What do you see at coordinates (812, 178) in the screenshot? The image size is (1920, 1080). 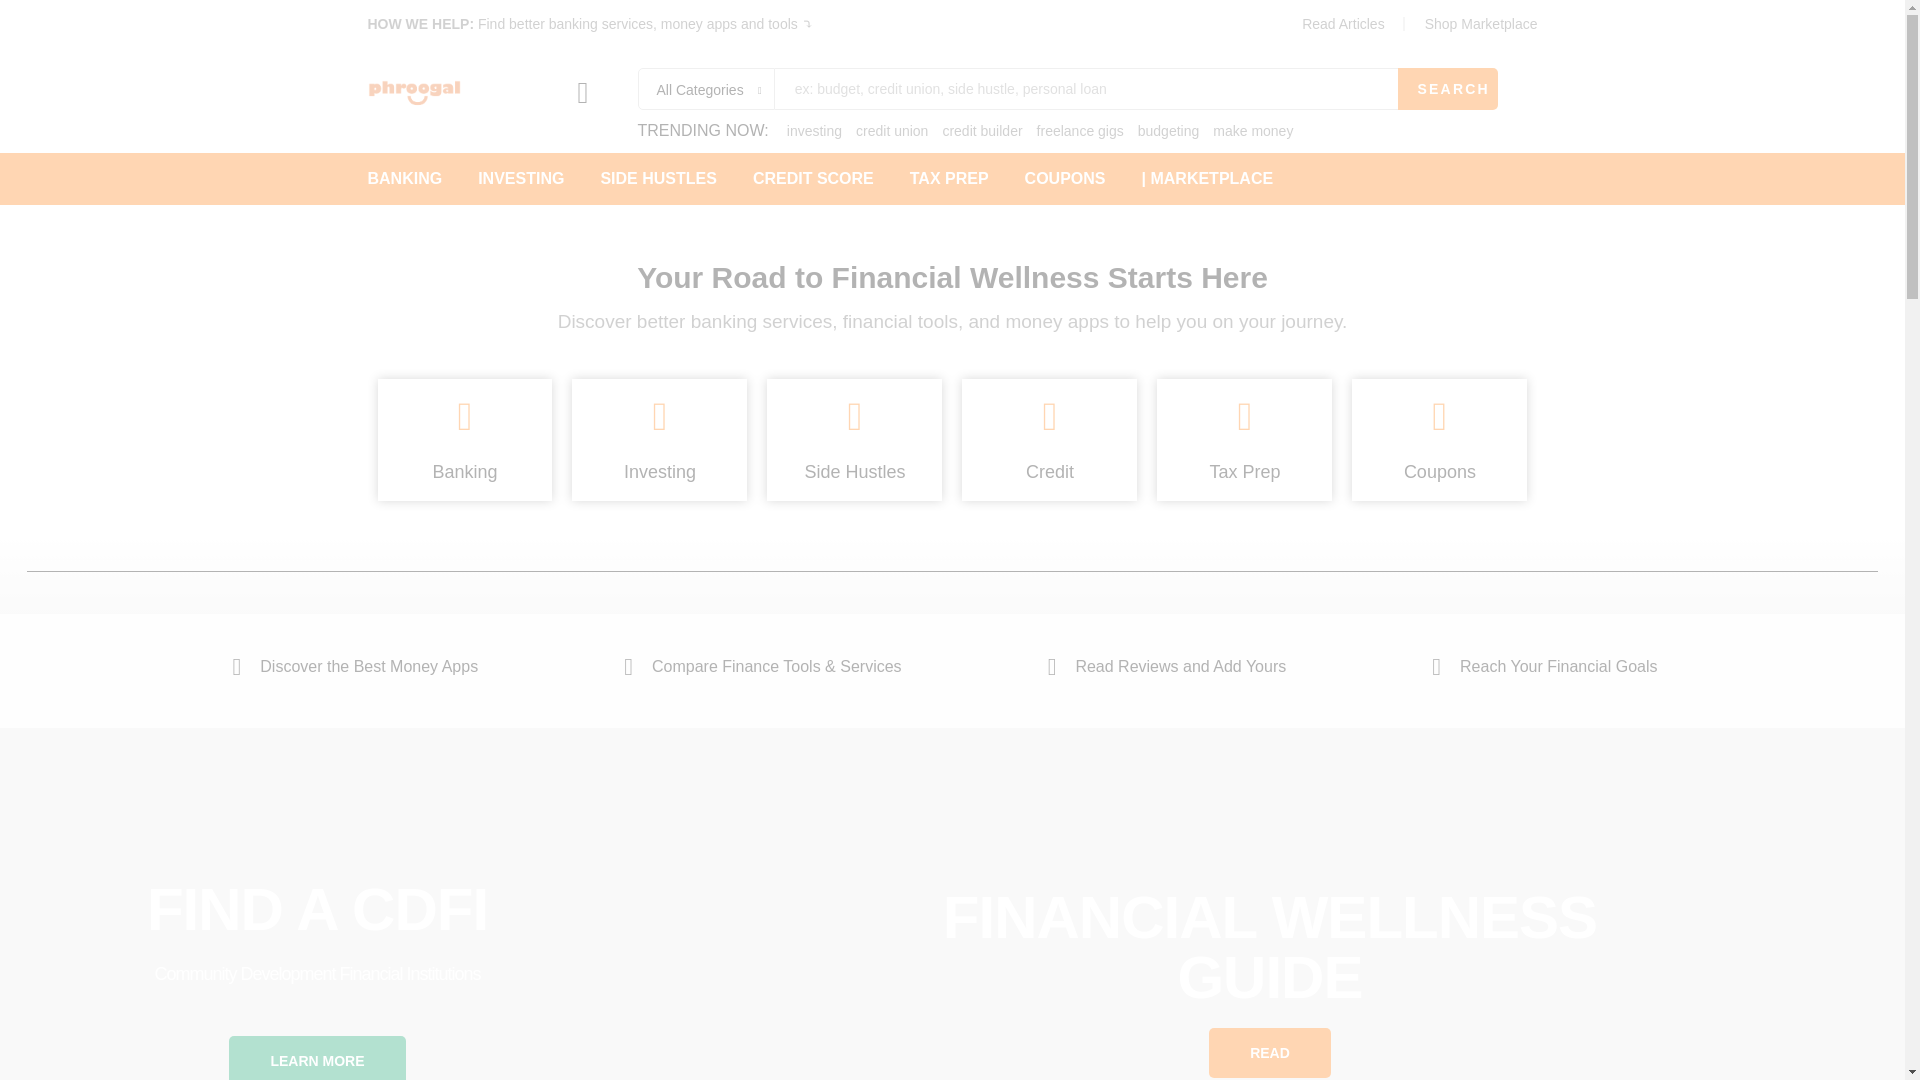 I see `CREDIT SCORE` at bounding box center [812, 178].